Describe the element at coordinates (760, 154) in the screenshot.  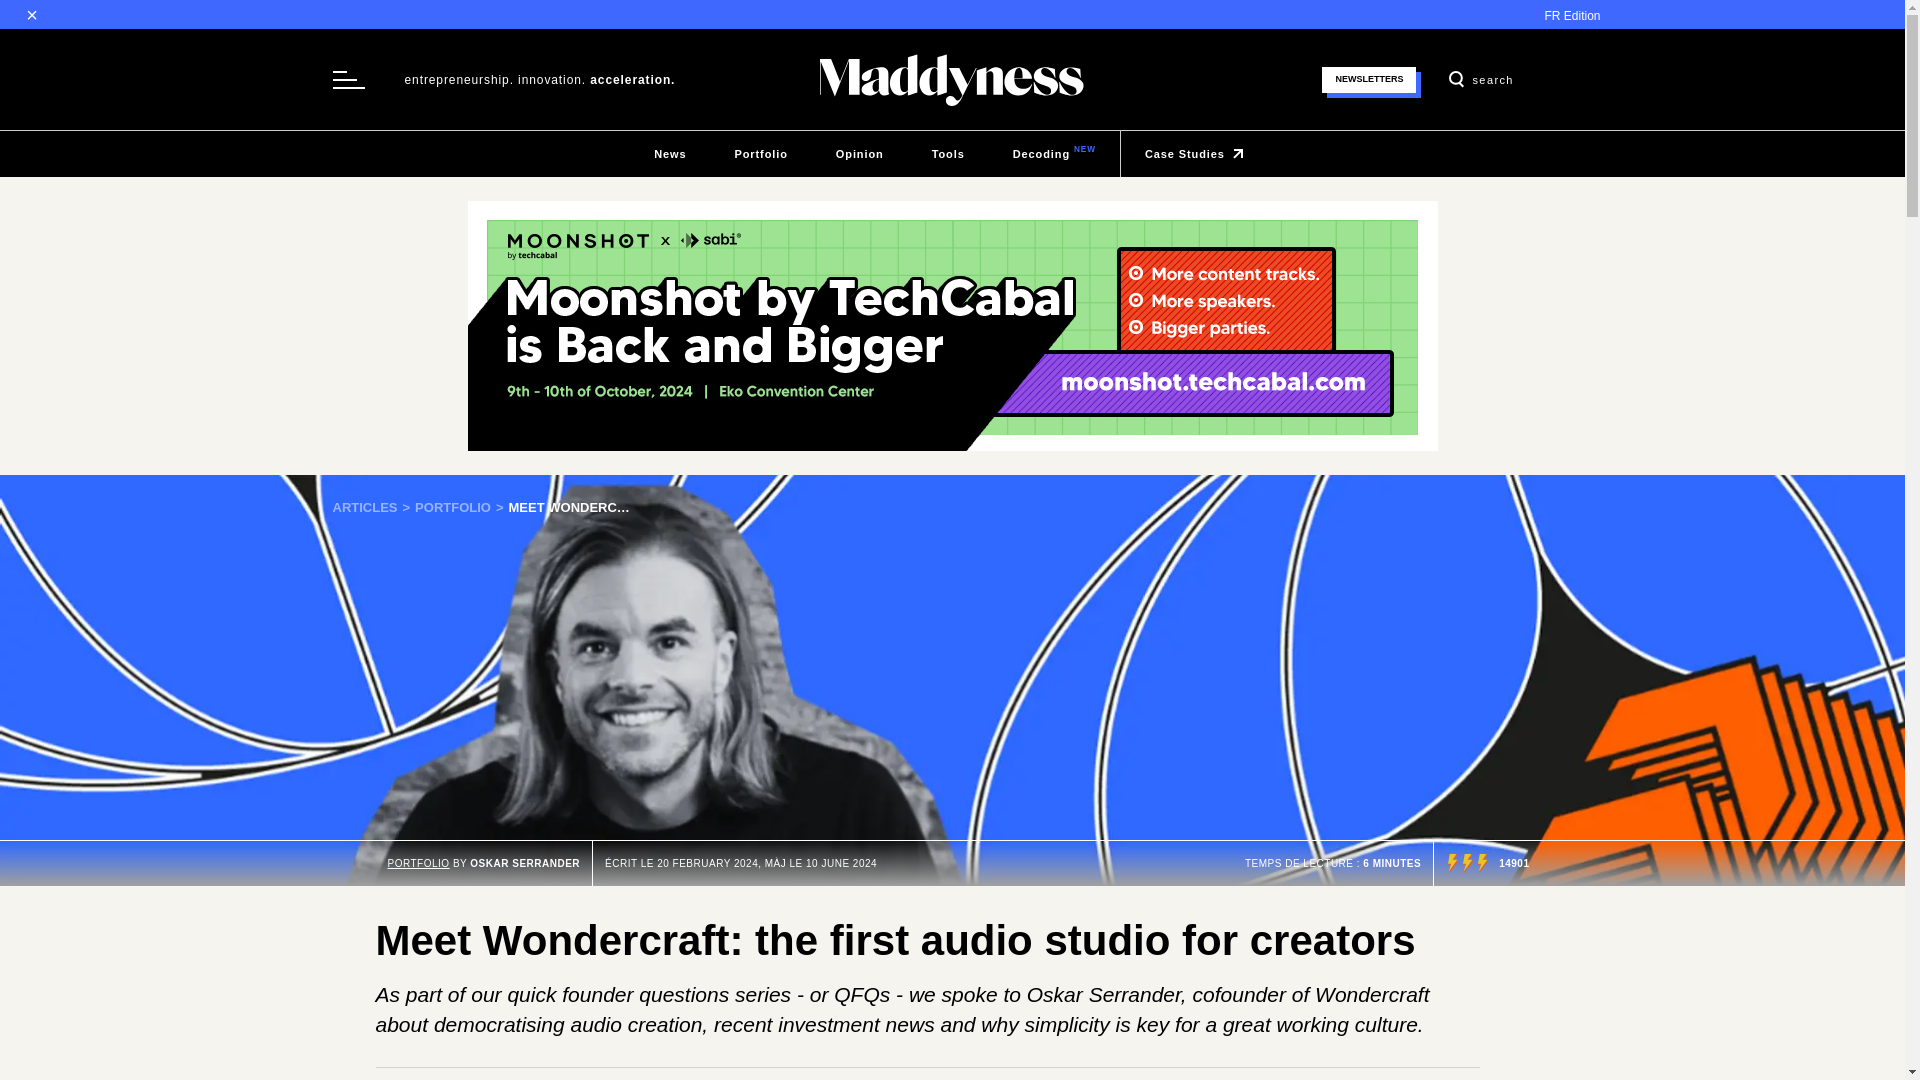
I see `Case studies` at that location.